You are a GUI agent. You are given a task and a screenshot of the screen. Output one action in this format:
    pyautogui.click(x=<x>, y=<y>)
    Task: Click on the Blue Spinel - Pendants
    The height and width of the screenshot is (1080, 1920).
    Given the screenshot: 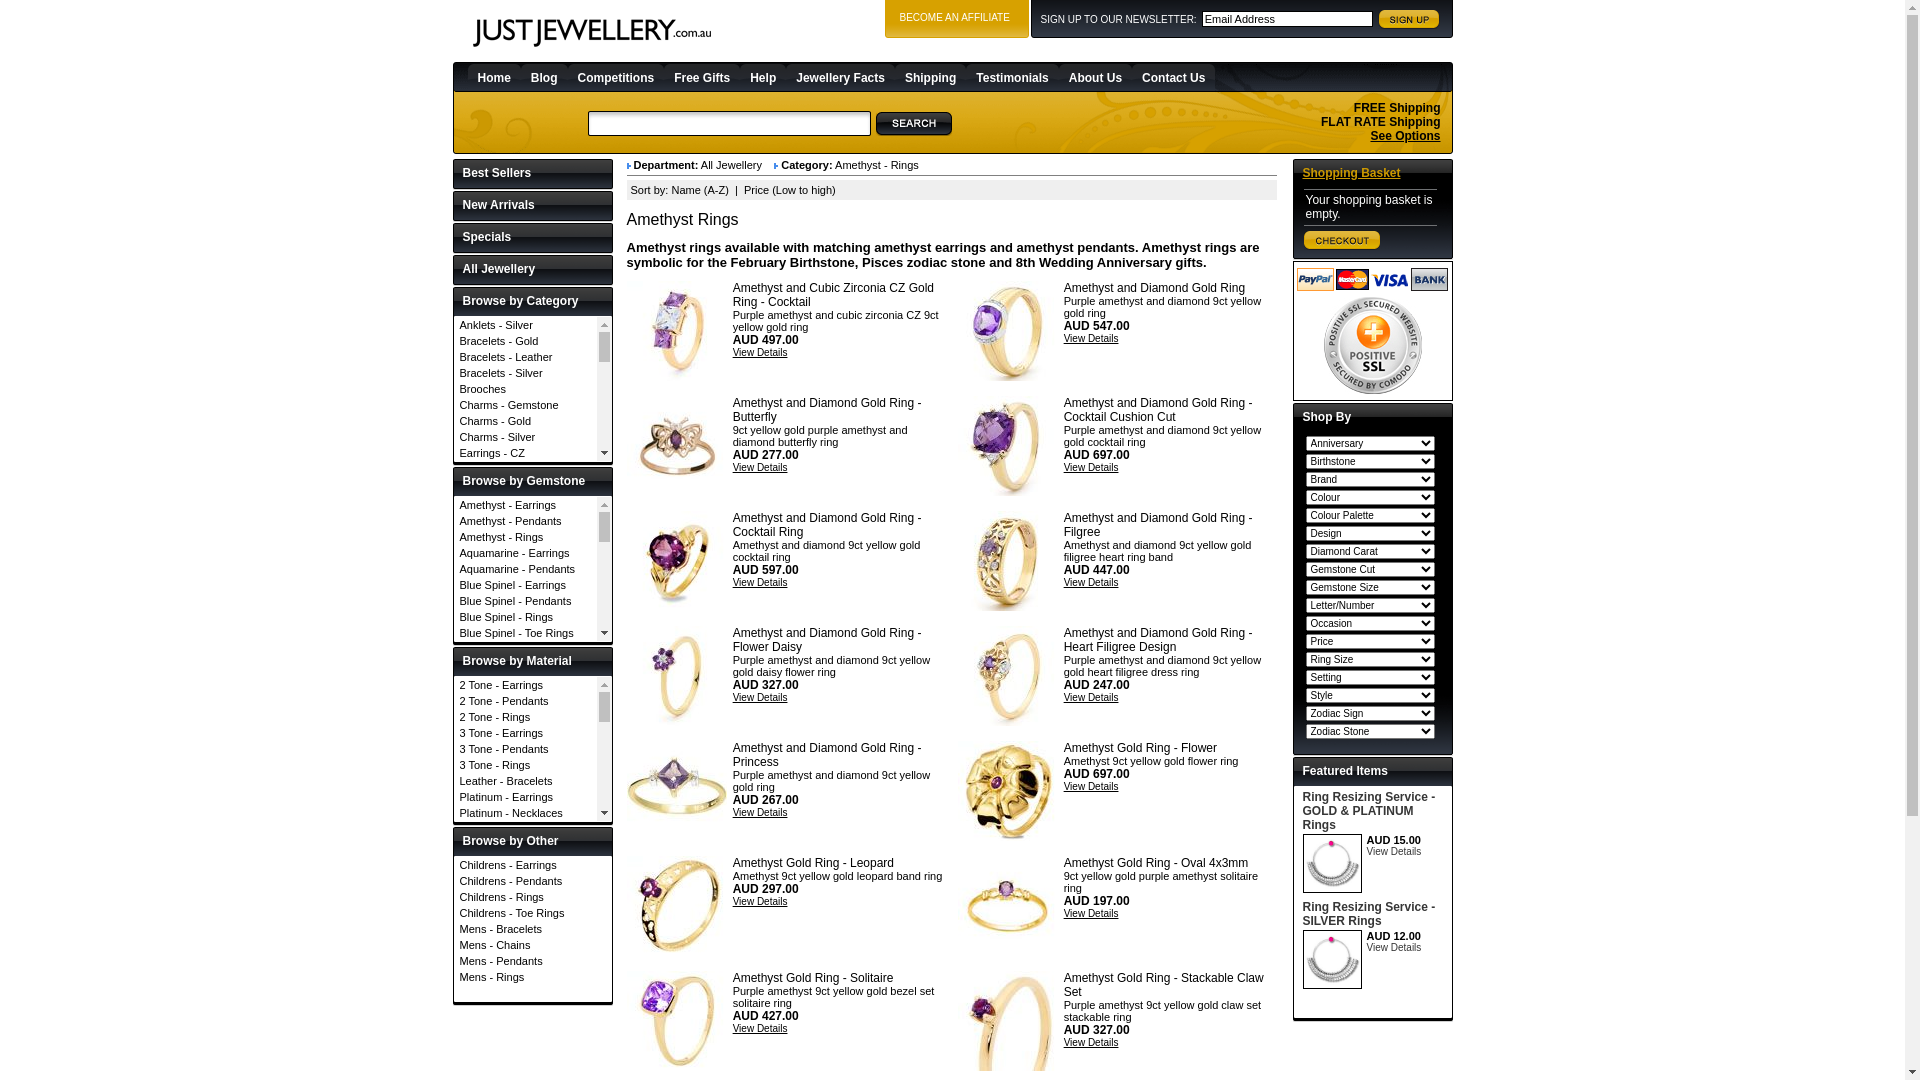 What is the action you would take?
    pyautogui.click(x=526, y=601)
    